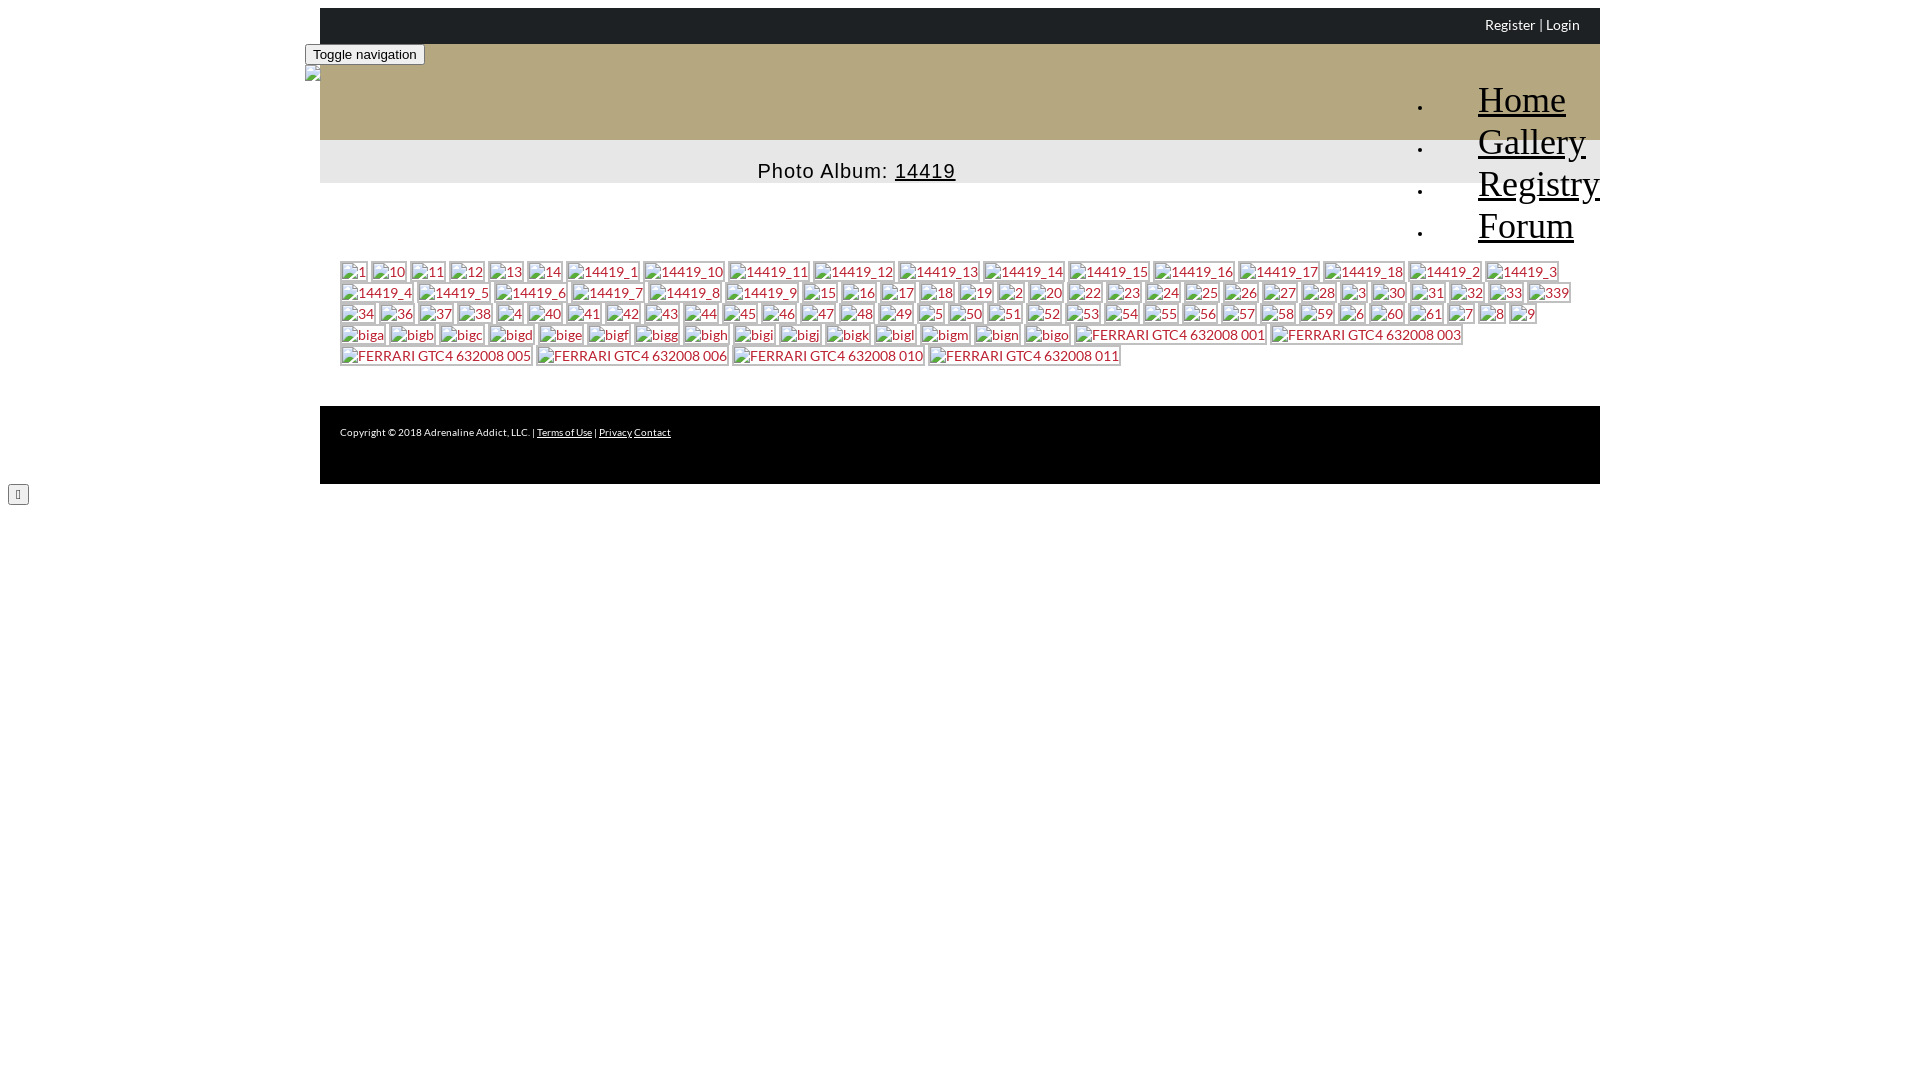  Describe the element at coordinates (754, 334) in the screenshot. I see `bigi (click to enlarge)` at that location.